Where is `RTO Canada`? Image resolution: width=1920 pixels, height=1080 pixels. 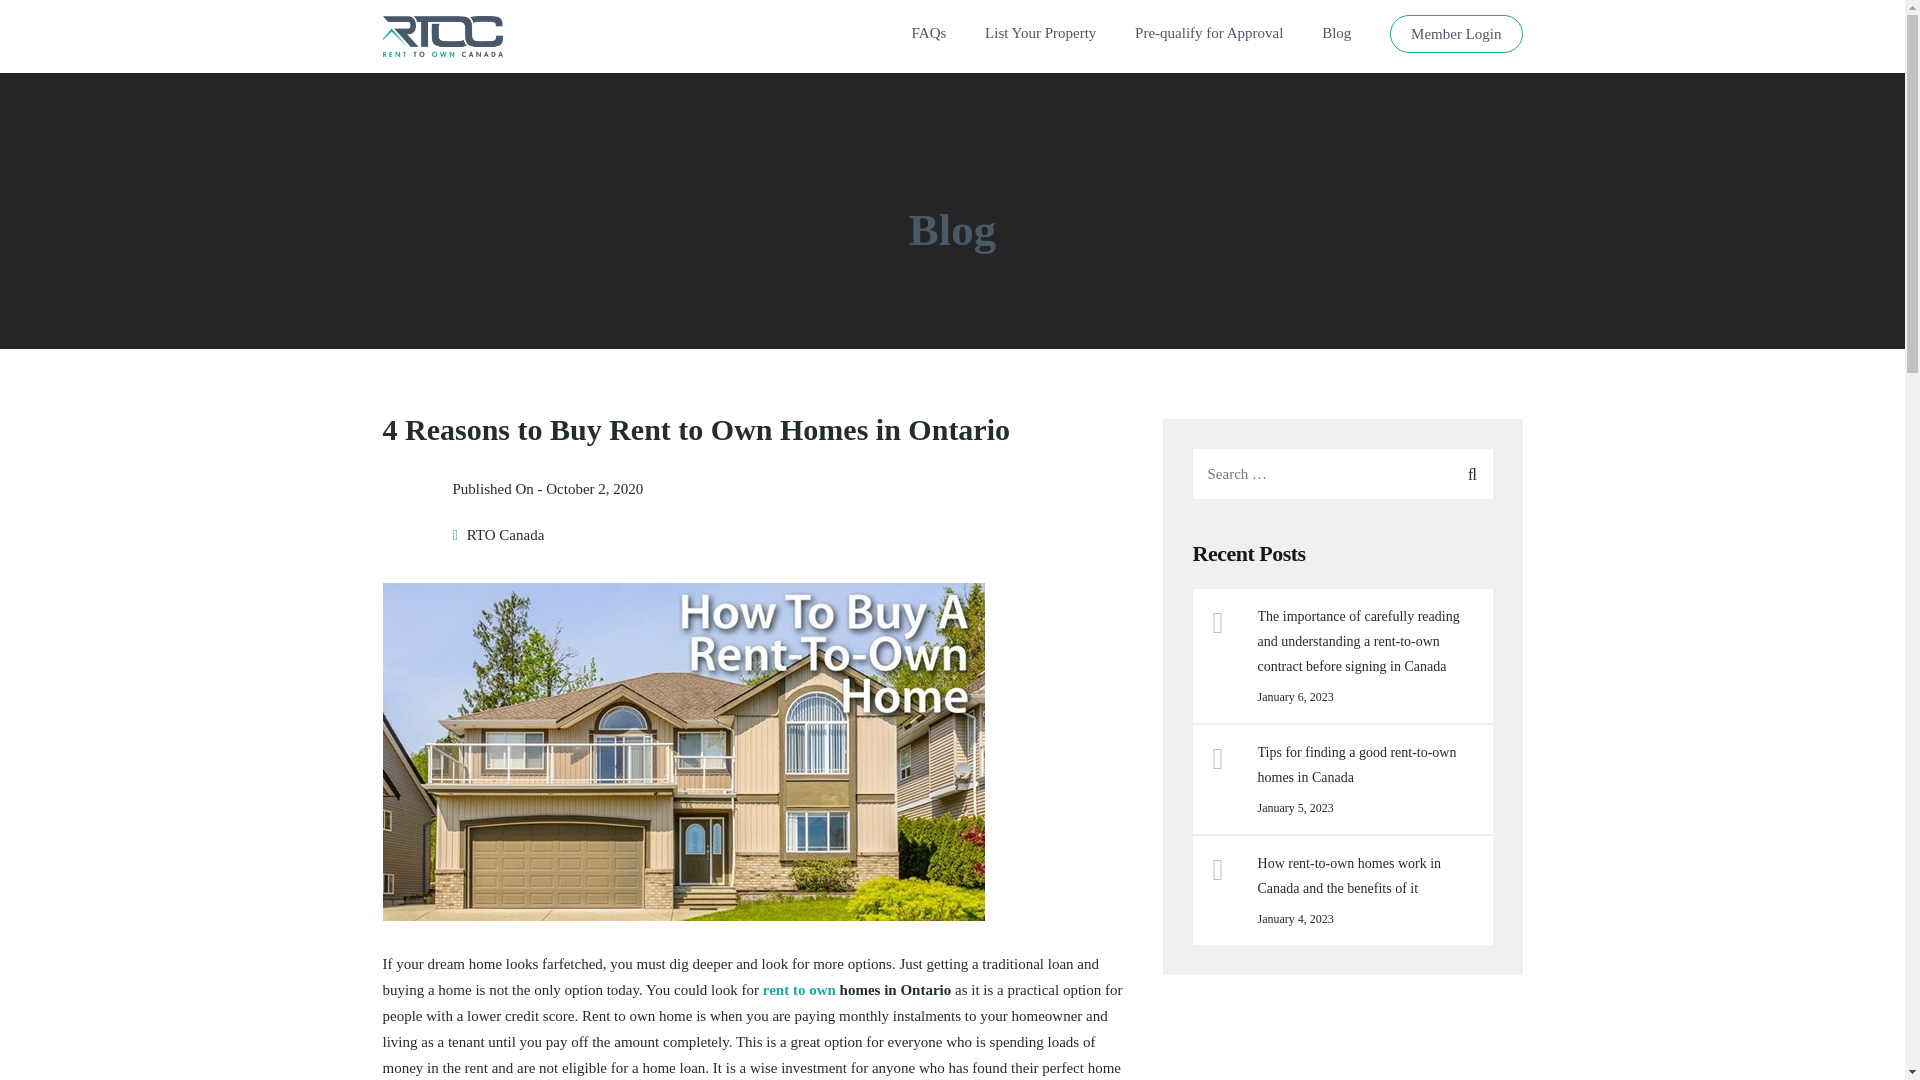
RTO Canada is located at coordinates (506, 535).